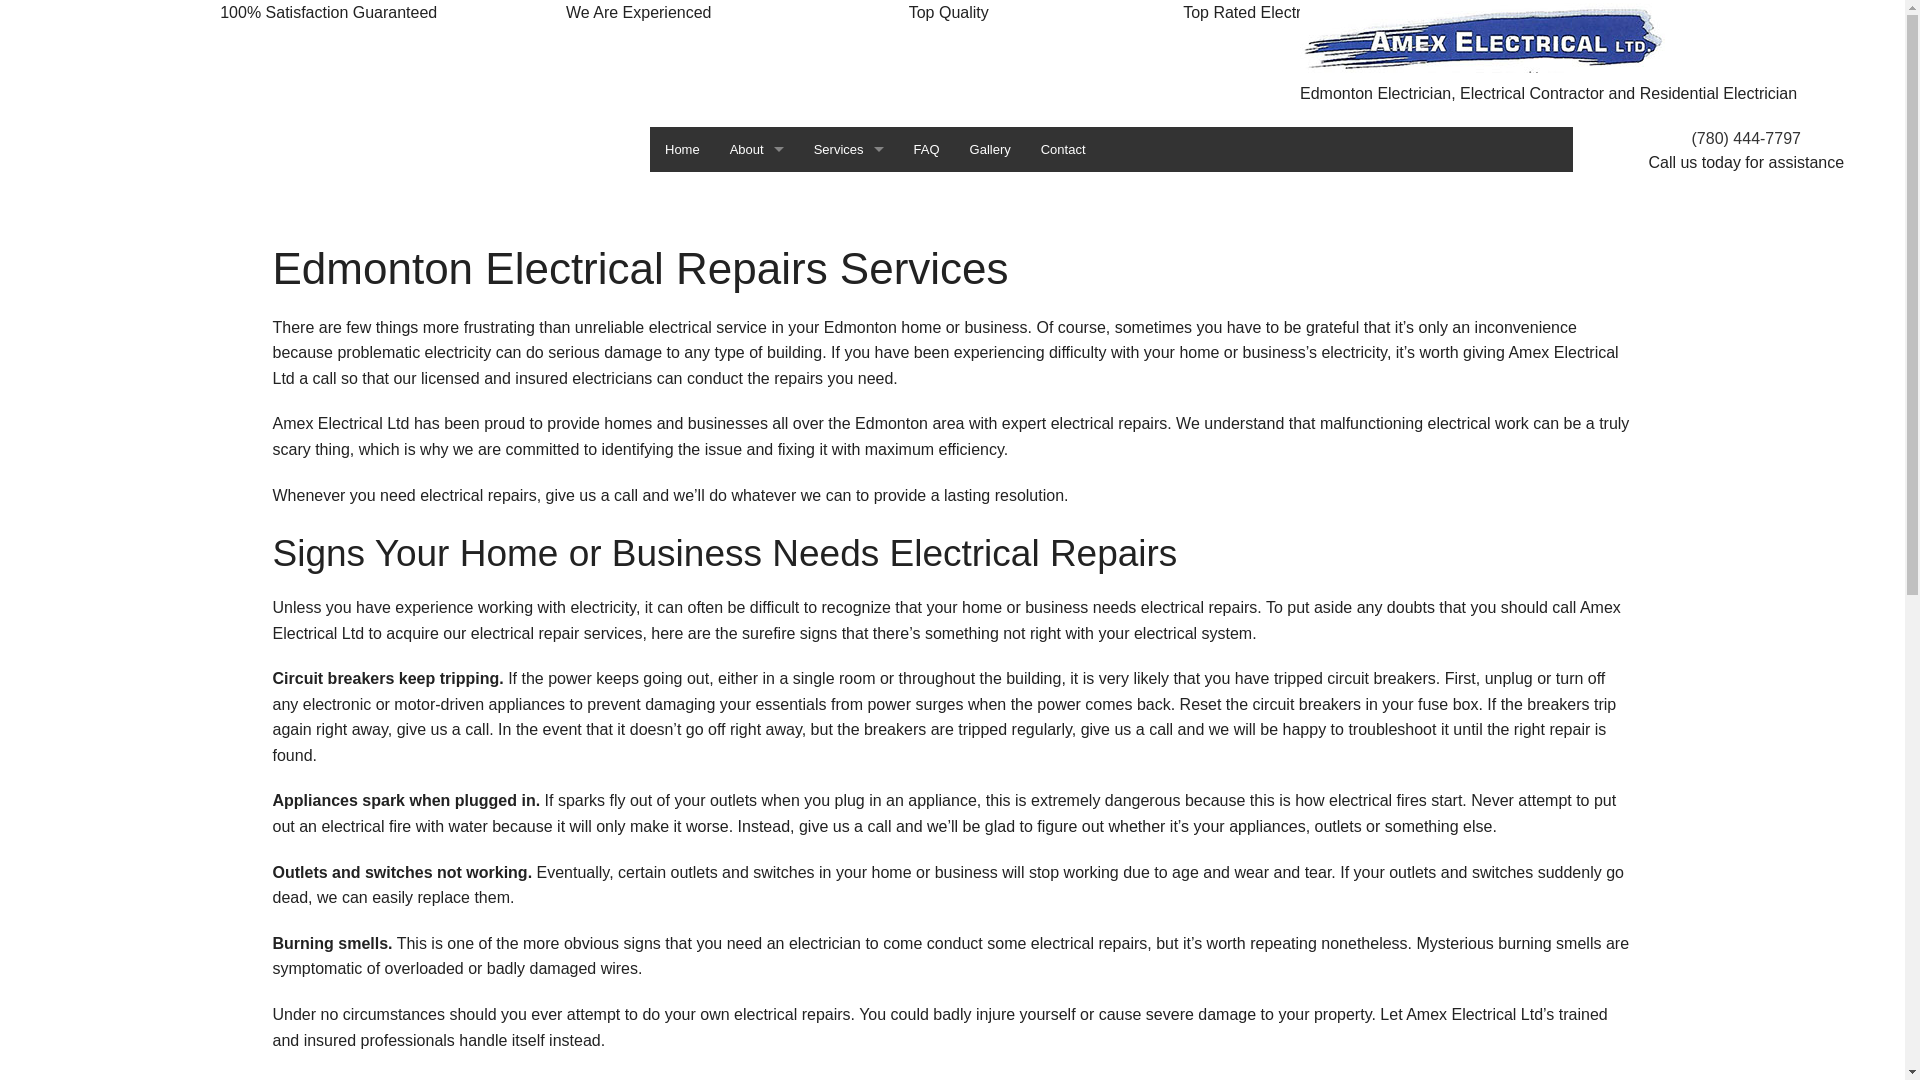 This screenshot has width=1920, height=1080. I want to click on Water Heater Replacement, so click(849, 1004).